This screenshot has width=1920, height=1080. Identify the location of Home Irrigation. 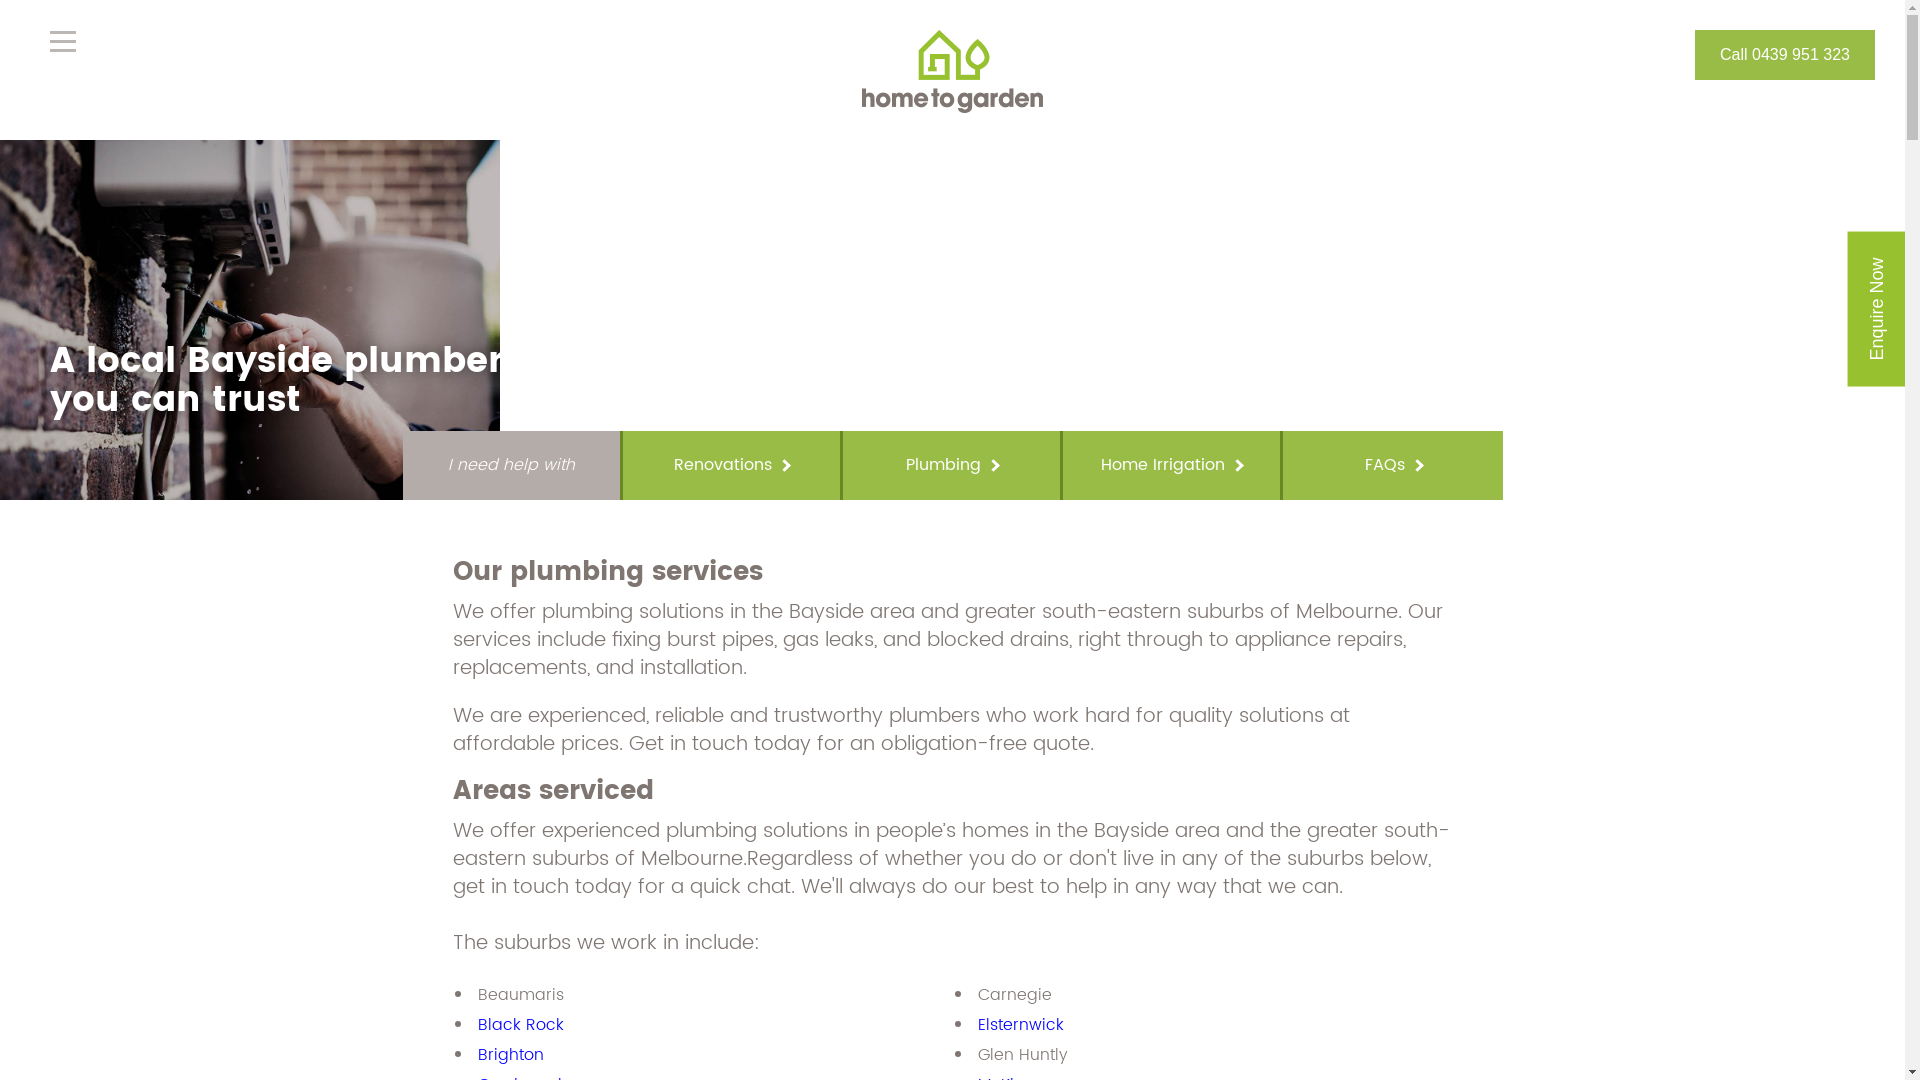
(1172, 466).